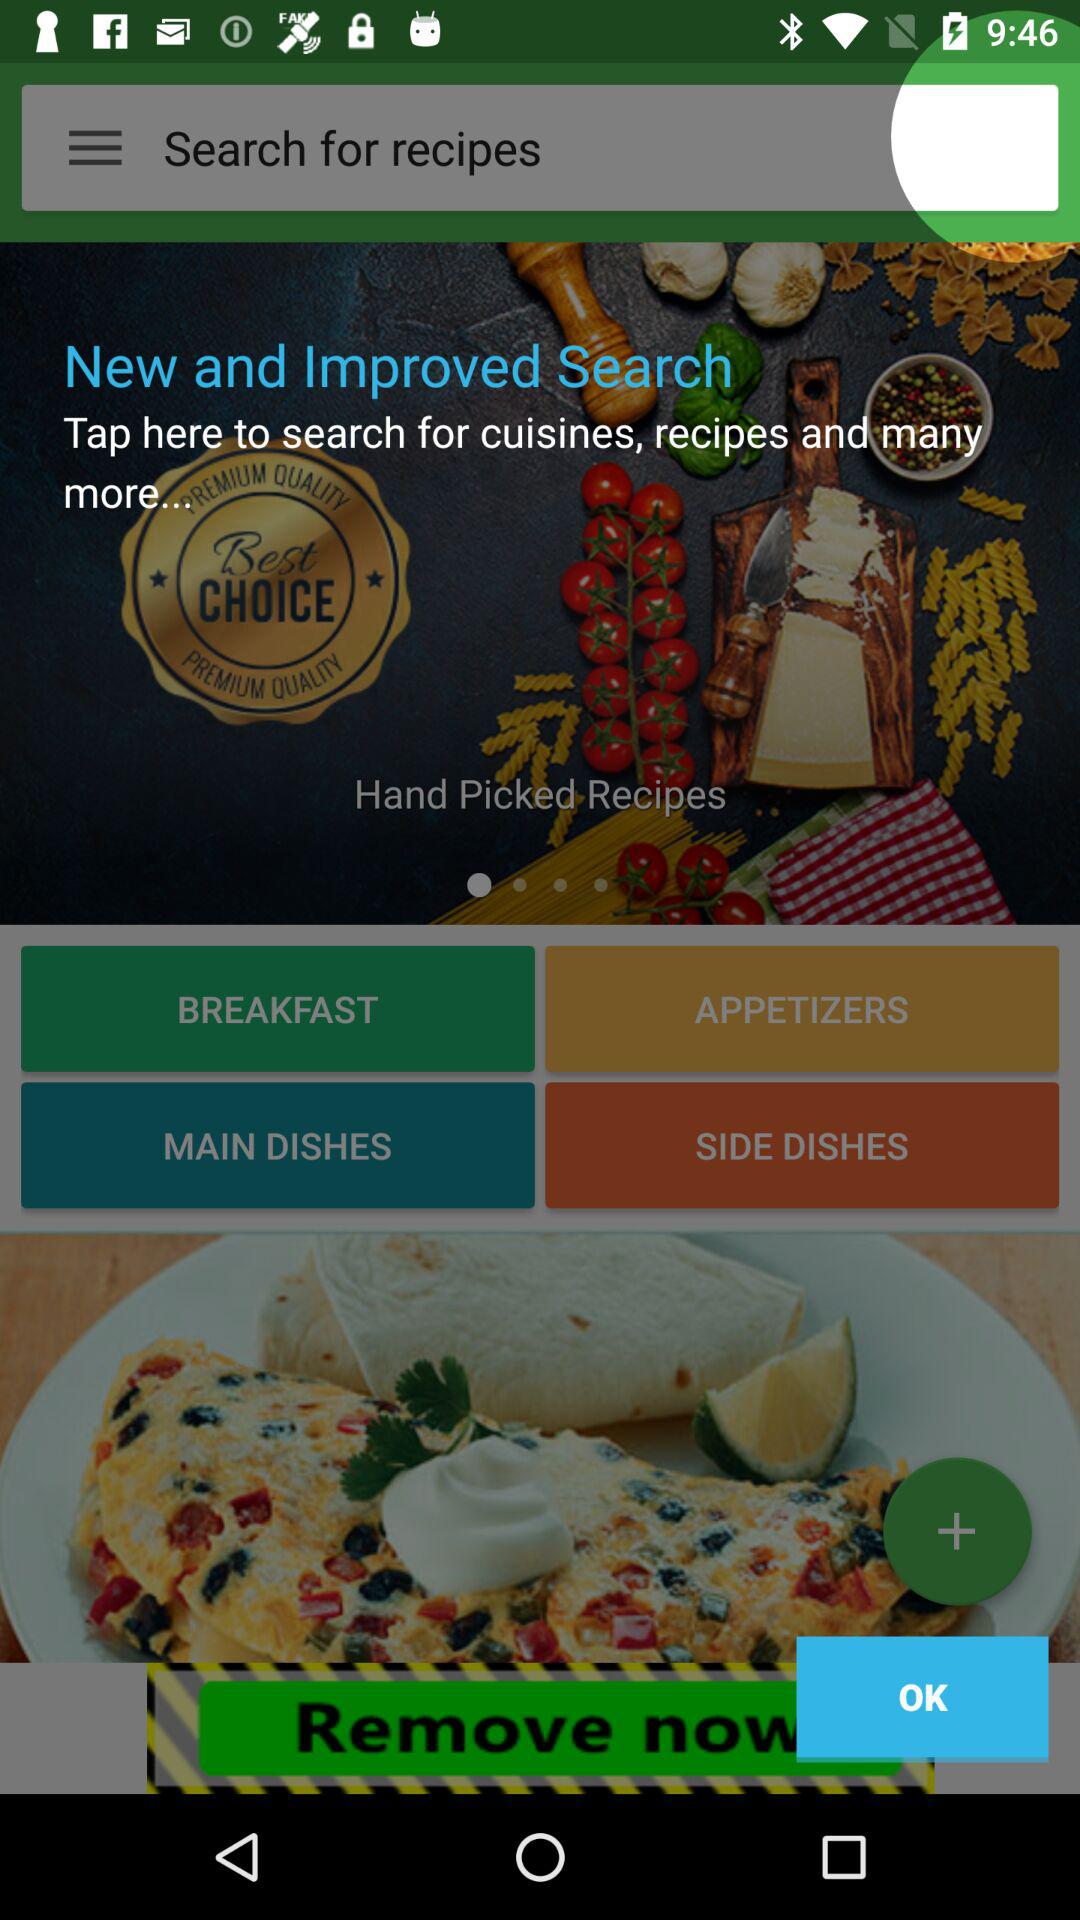 The width and height of the screenshot is (1080, 1920). Describe the element at coordinates (540, 1446) in the screenshot. I see `select picture` at that location.